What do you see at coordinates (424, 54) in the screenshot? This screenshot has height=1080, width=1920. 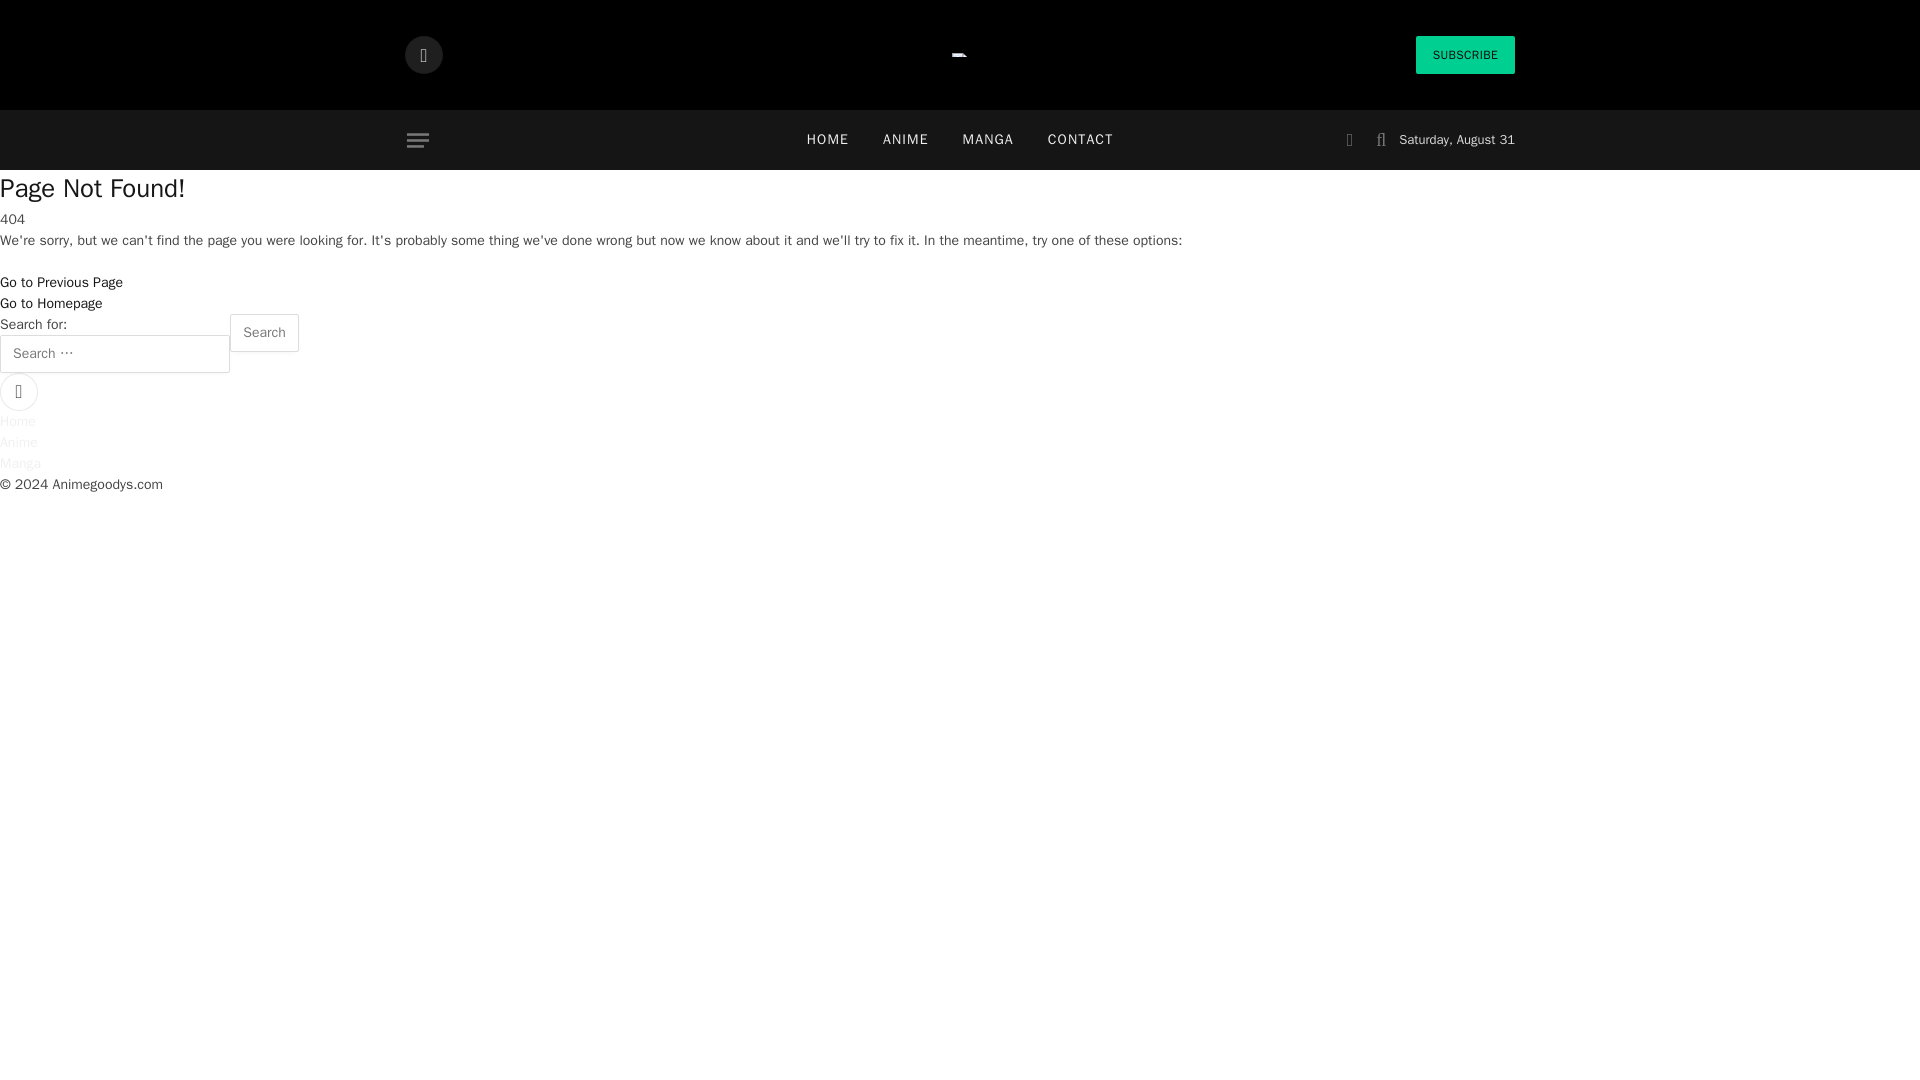 I see `Pinterest` at bounding box center [424, 54].